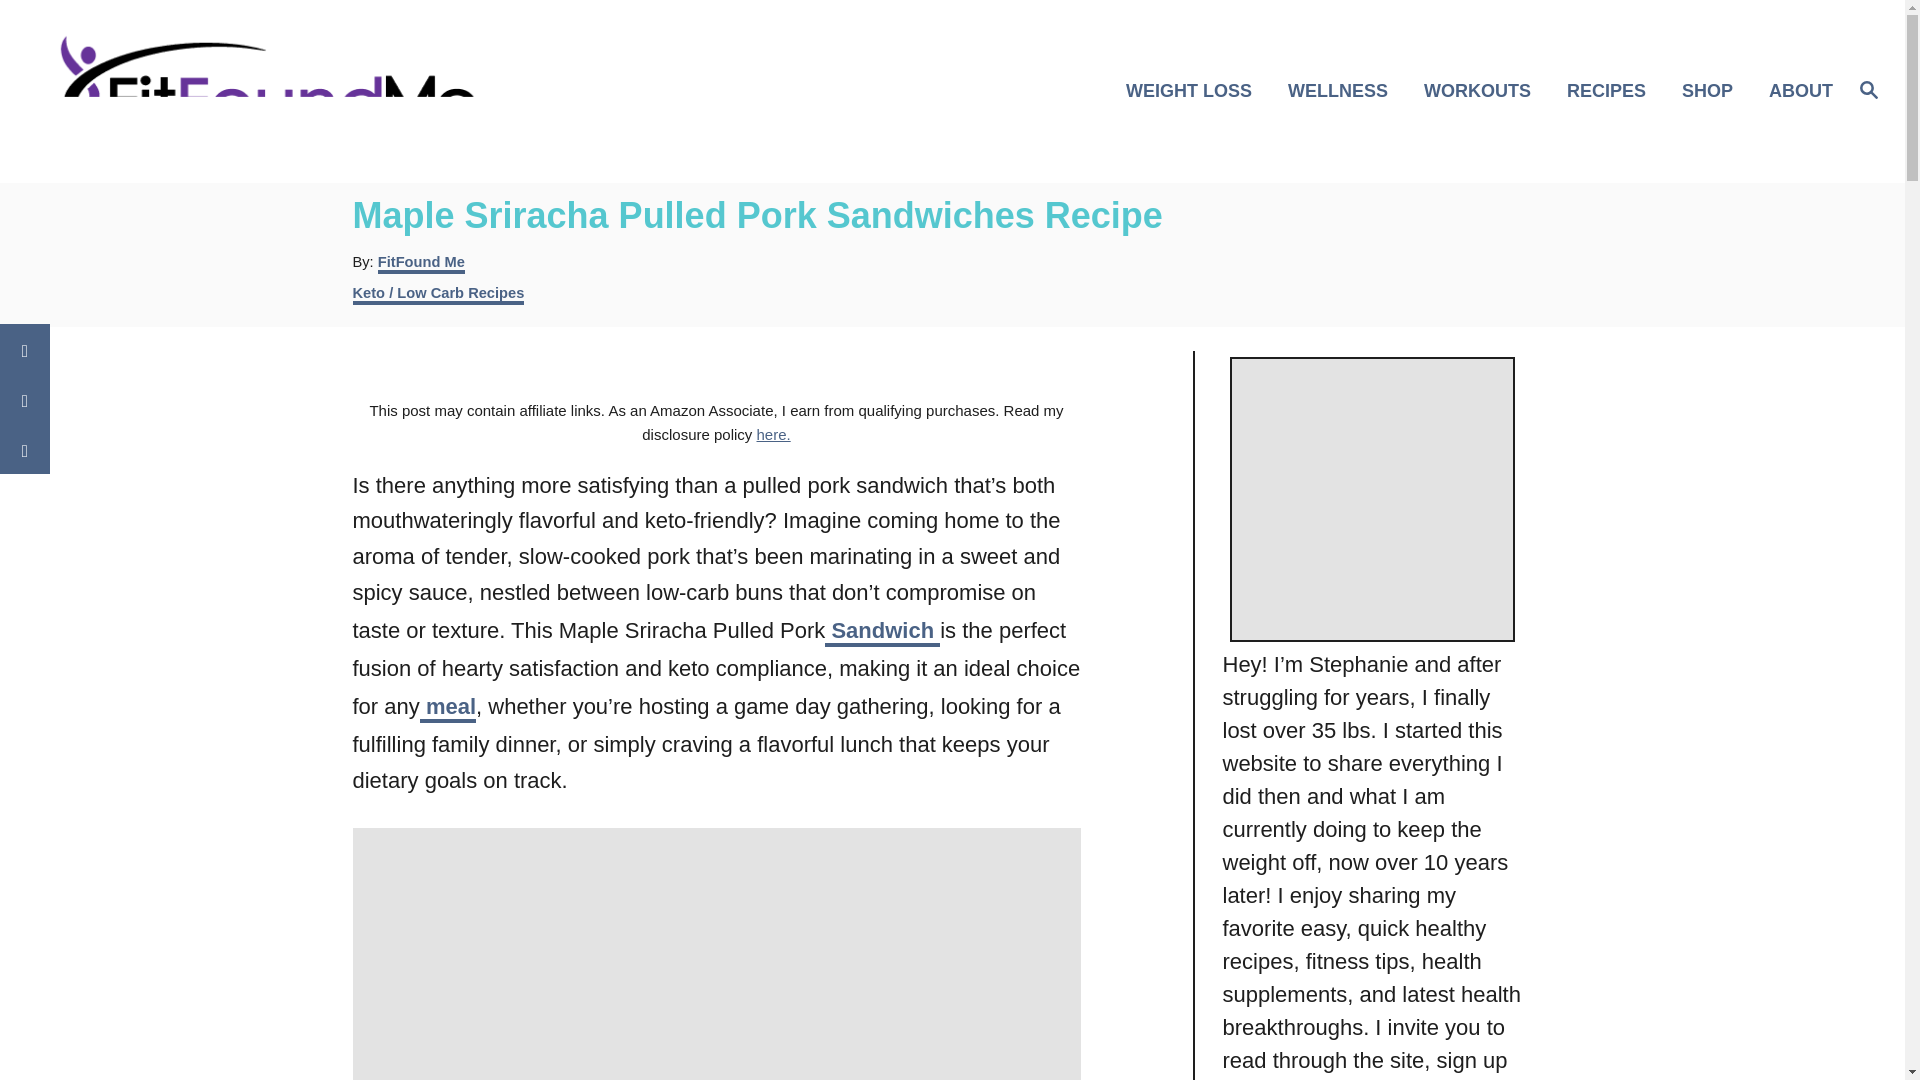 This screenshot has height=1080, width=1920. I want to click on FitFound Me, so click(421, 264).